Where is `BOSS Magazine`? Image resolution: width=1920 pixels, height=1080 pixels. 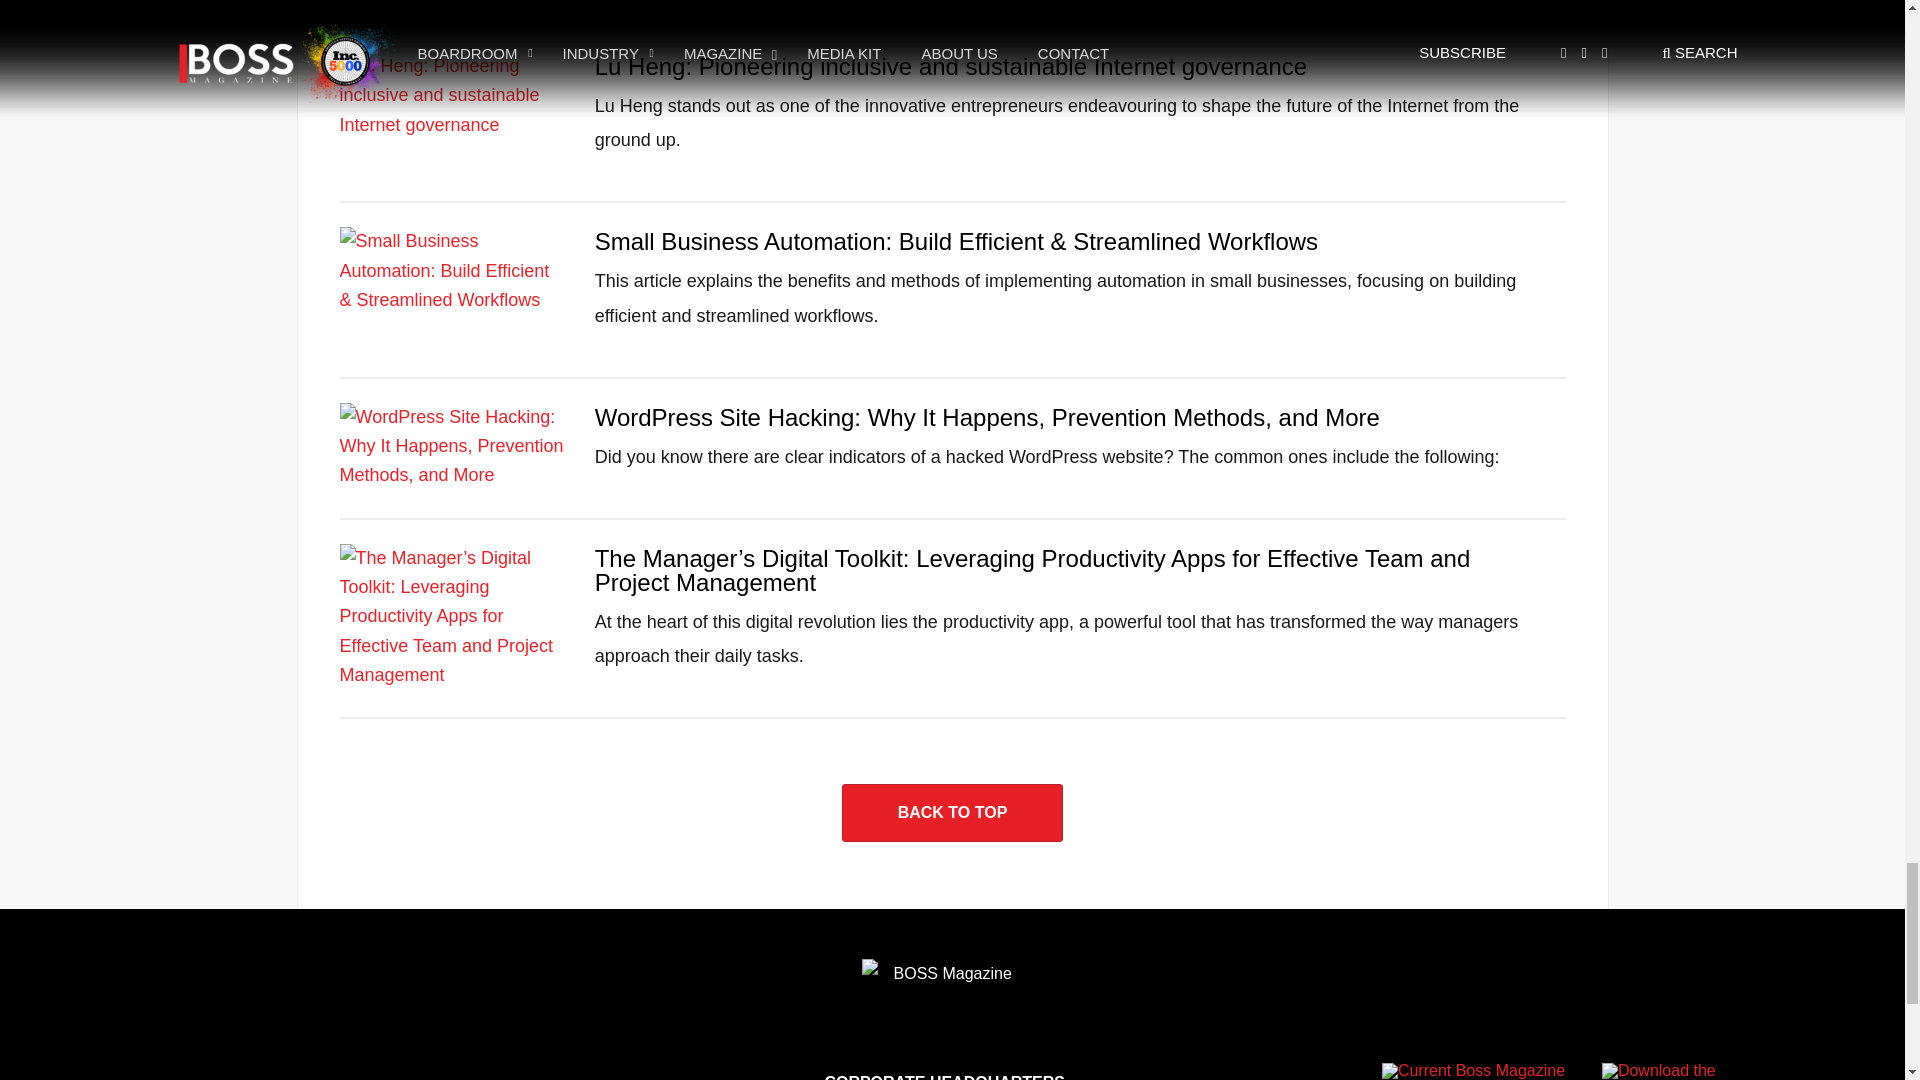 BOSS Magazine is located at coordinates (944, 988).